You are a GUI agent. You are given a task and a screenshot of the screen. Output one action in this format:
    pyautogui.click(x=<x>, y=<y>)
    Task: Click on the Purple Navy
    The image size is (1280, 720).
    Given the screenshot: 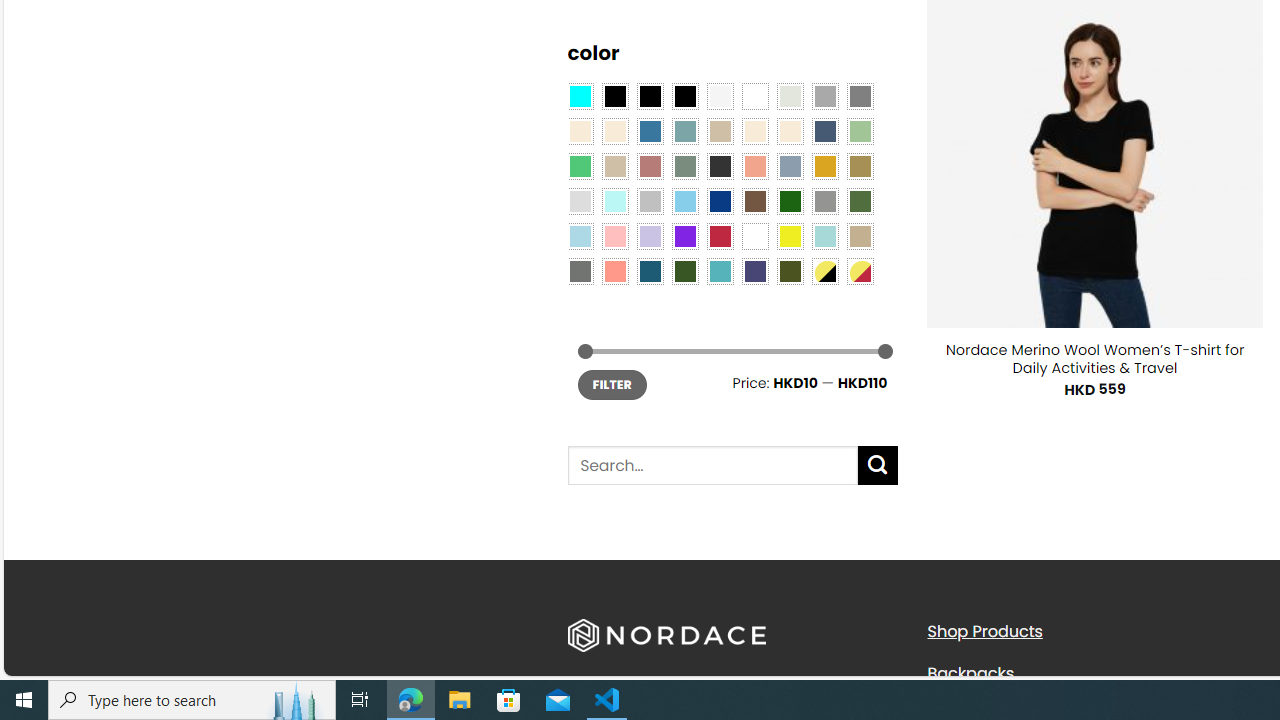 What is the action you would take?
    pyautogui.click(x=755, y=270)
    